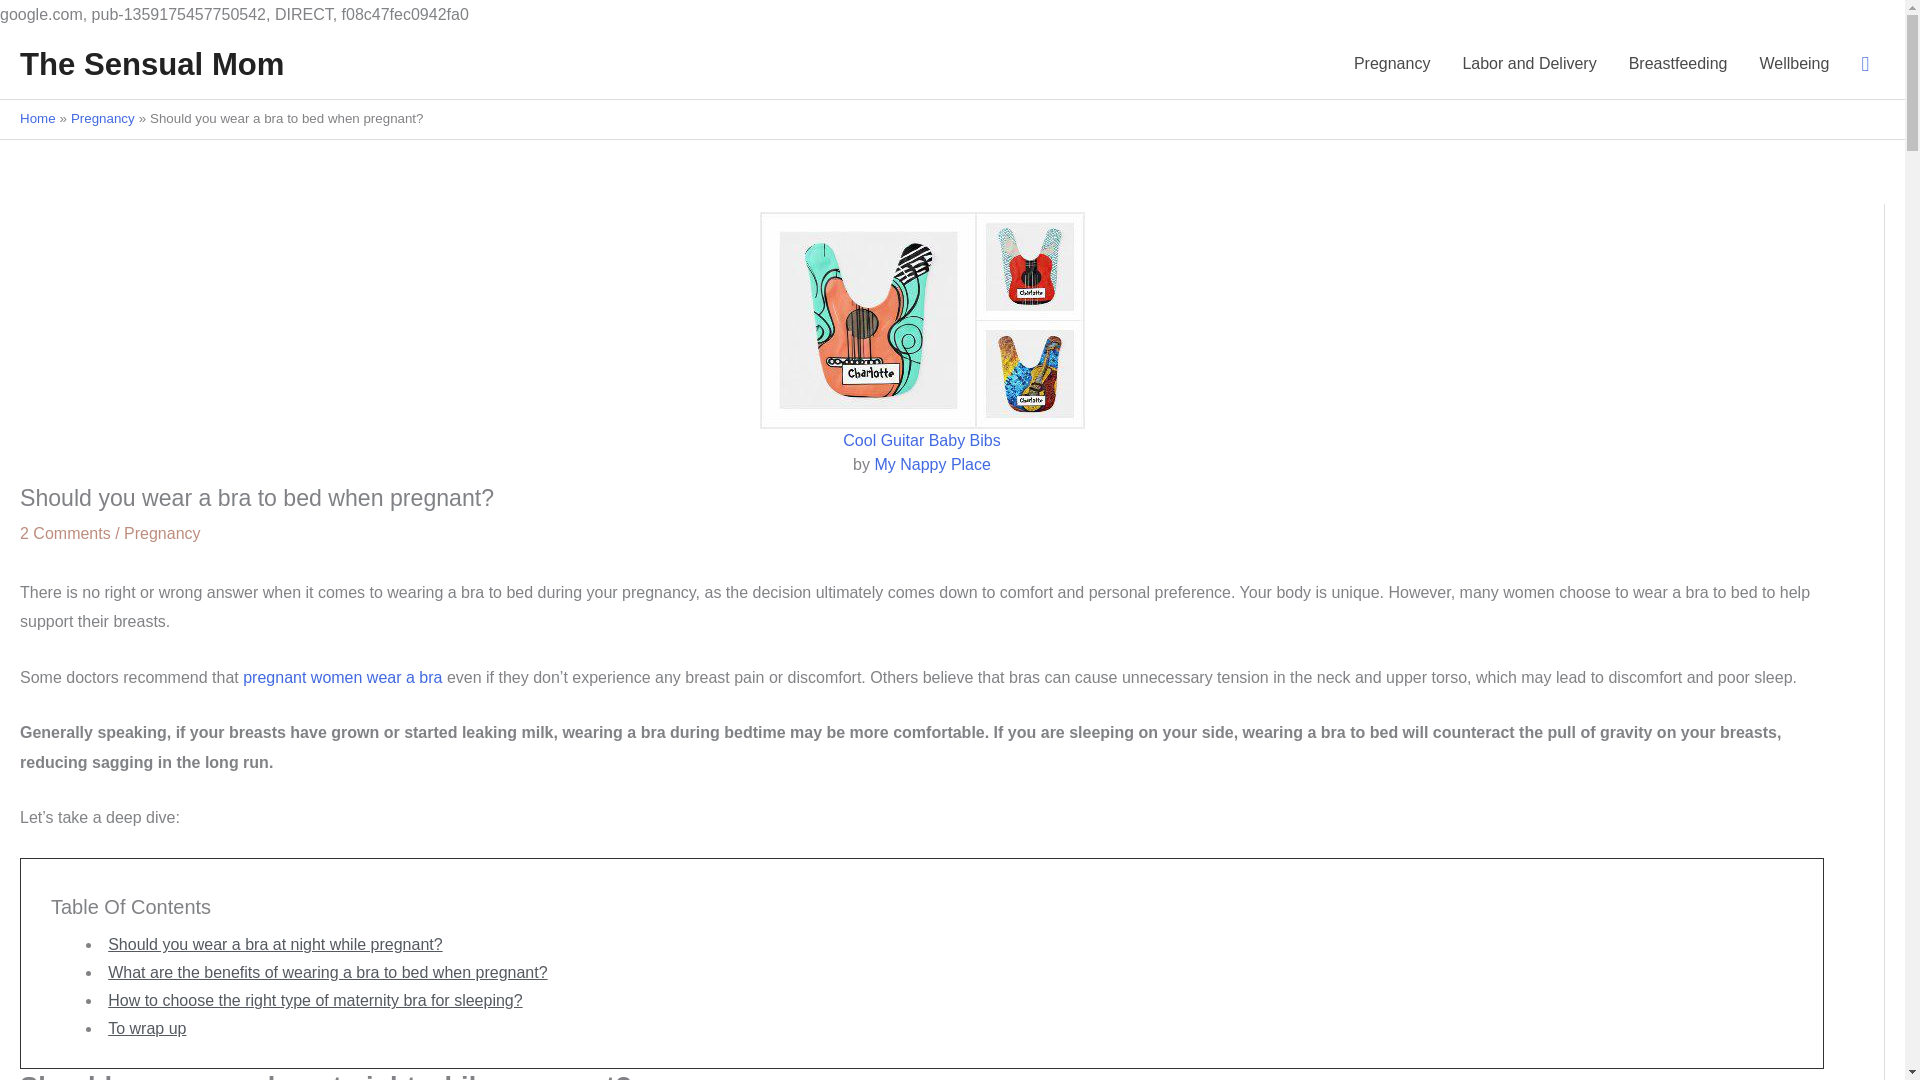 This screenshot has width=1920, height=1080. I want to click on Home, so click(37, 118).